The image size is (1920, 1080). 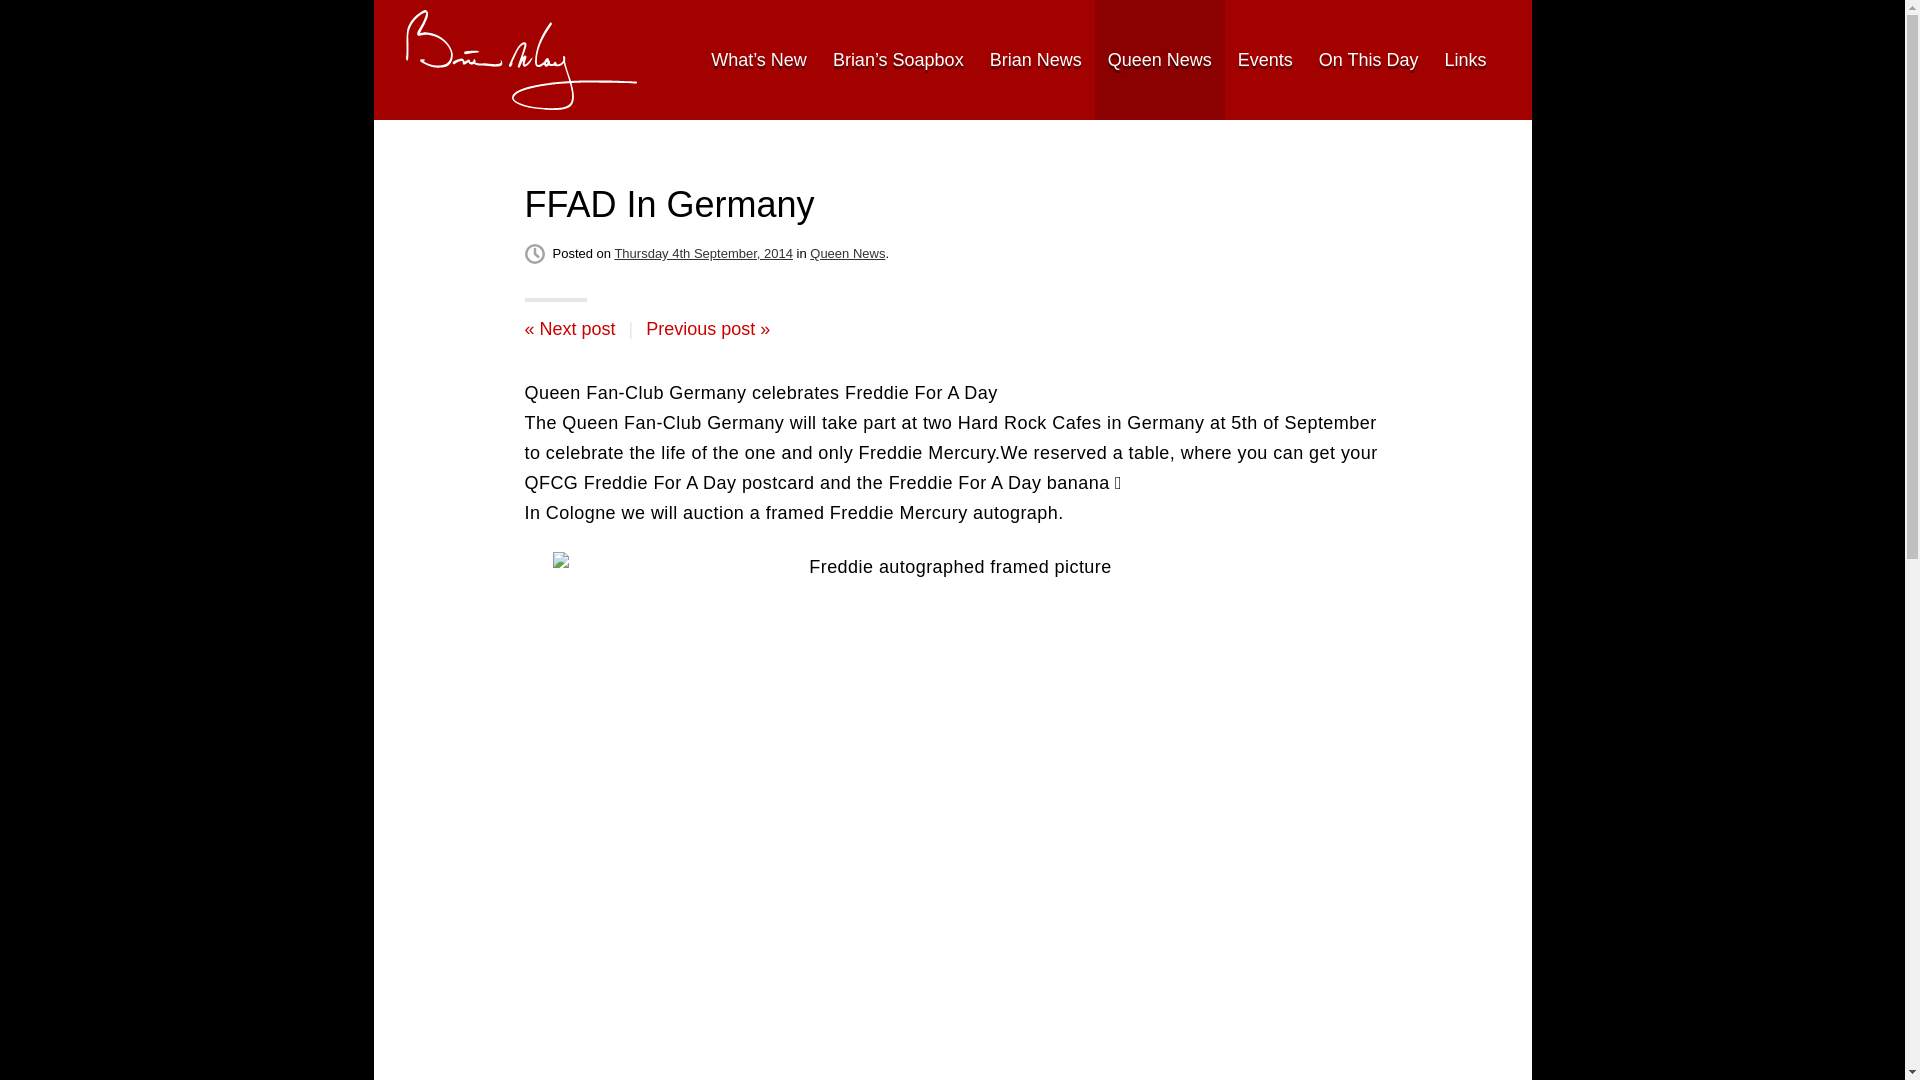 What do you see at coordinates (521, 60) in the screenshot?
I see `brianmay.com` at bounding box center [521, 60].